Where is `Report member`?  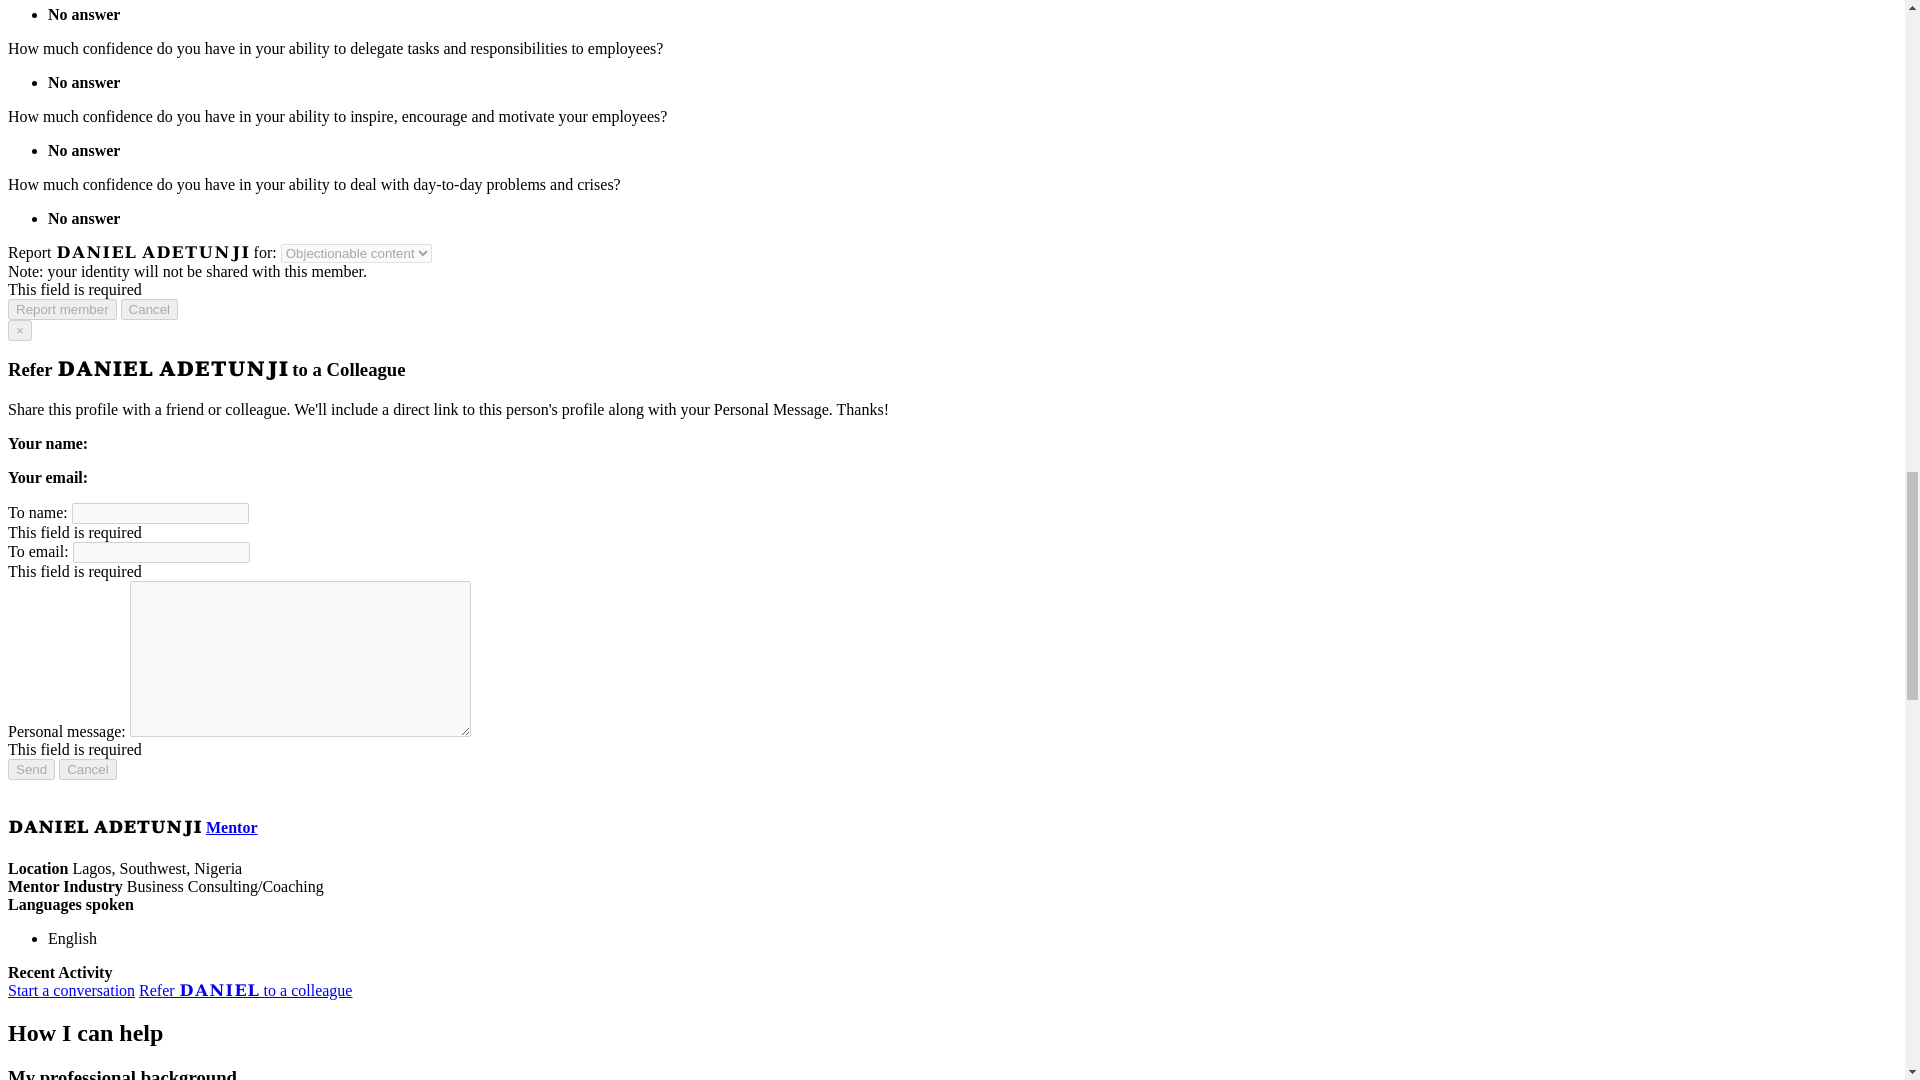
Report member is located at coordinates (62, 309).